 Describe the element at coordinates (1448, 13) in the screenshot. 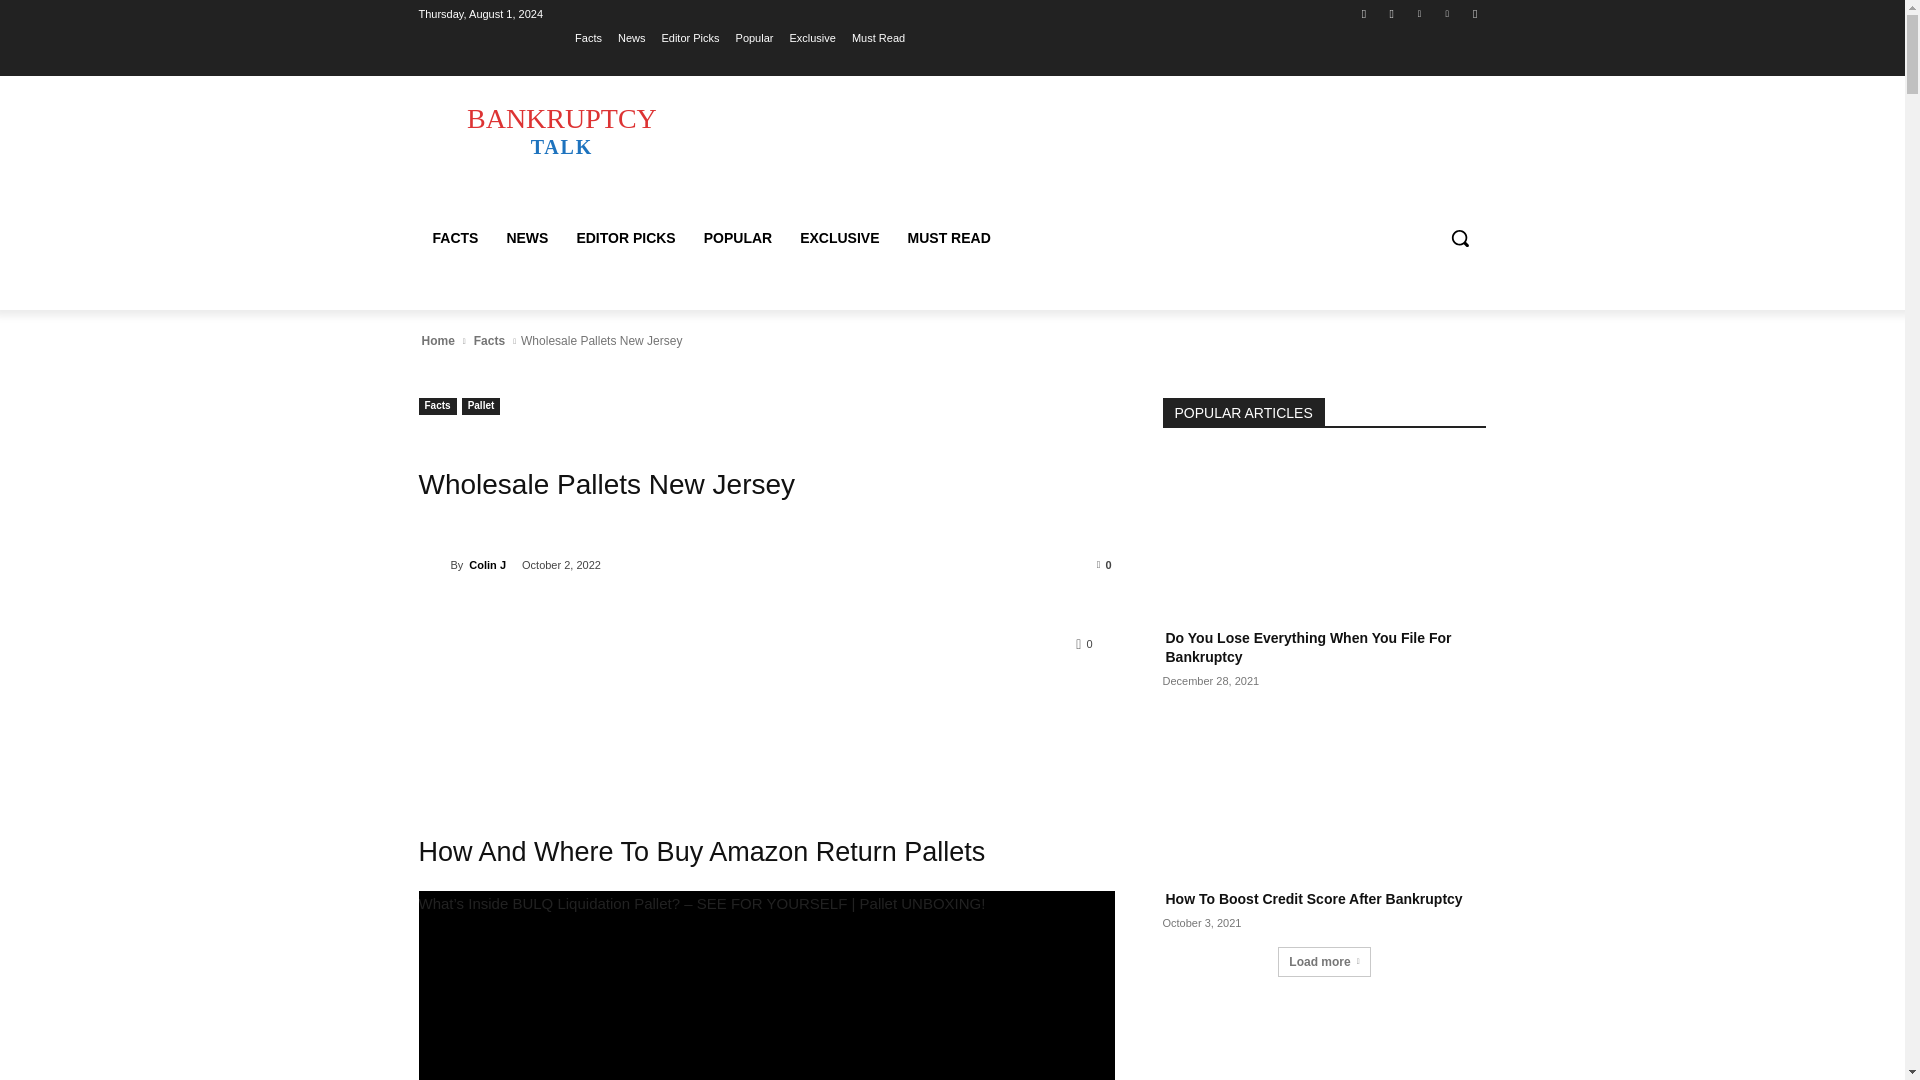

I see `Vimeo` at that location.